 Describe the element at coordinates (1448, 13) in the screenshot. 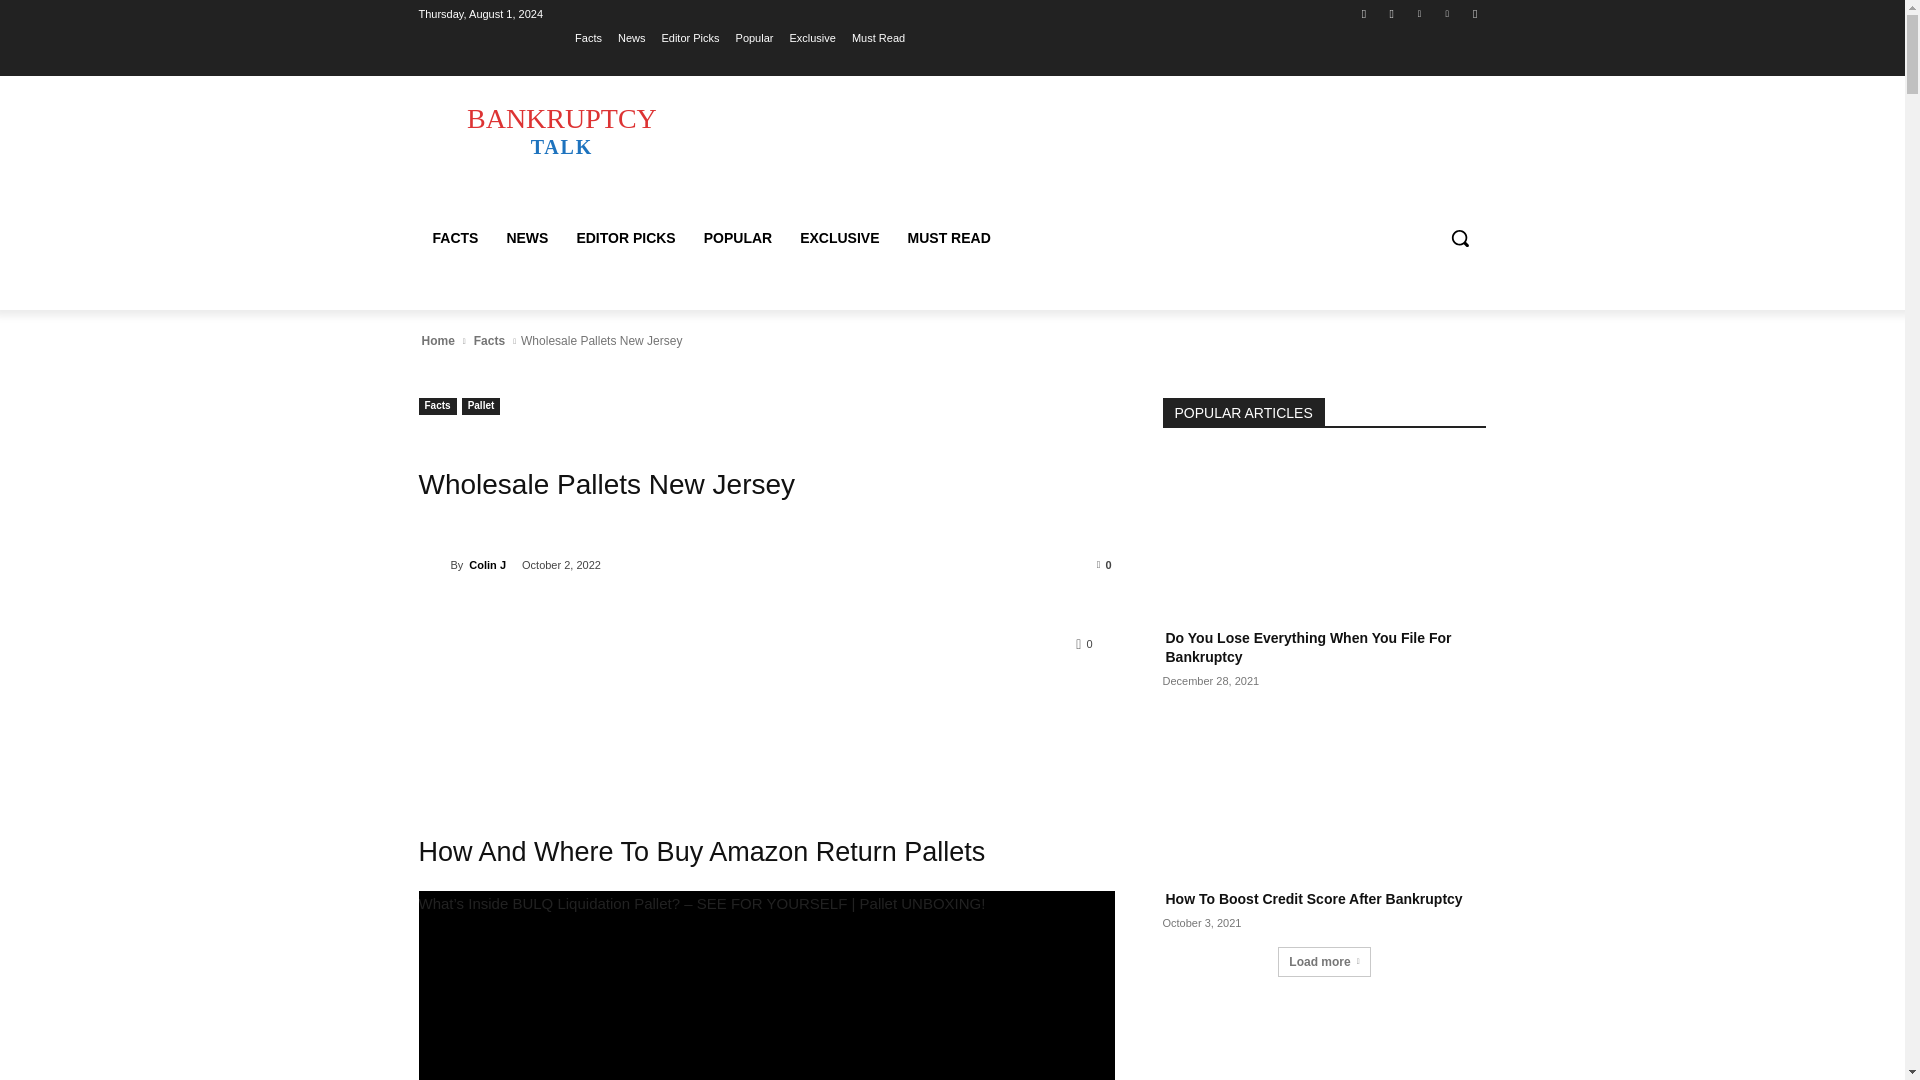

I see `Vimeo` at that location.